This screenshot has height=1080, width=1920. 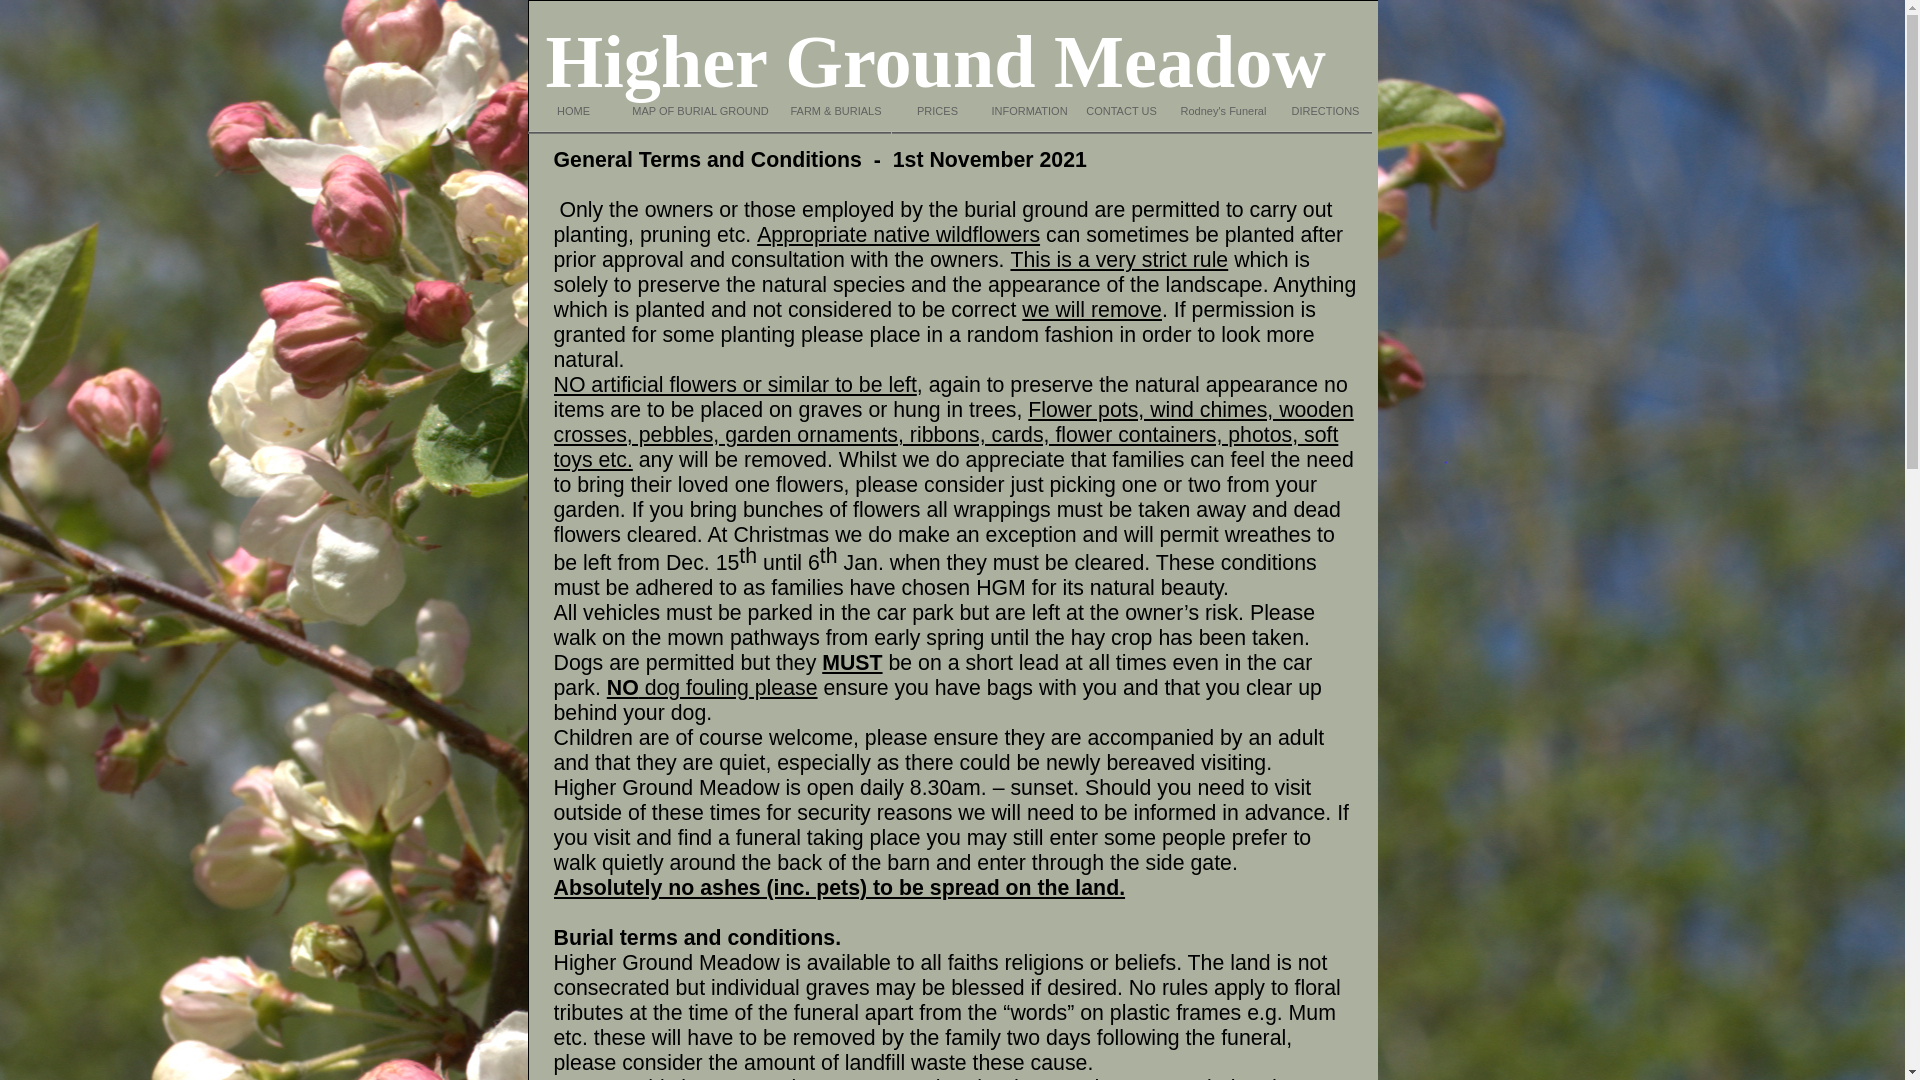 What do you see at coordinates (1121, 111) in the screenshot?
I see `CONTACT US` at bounding box center [1121, 111].